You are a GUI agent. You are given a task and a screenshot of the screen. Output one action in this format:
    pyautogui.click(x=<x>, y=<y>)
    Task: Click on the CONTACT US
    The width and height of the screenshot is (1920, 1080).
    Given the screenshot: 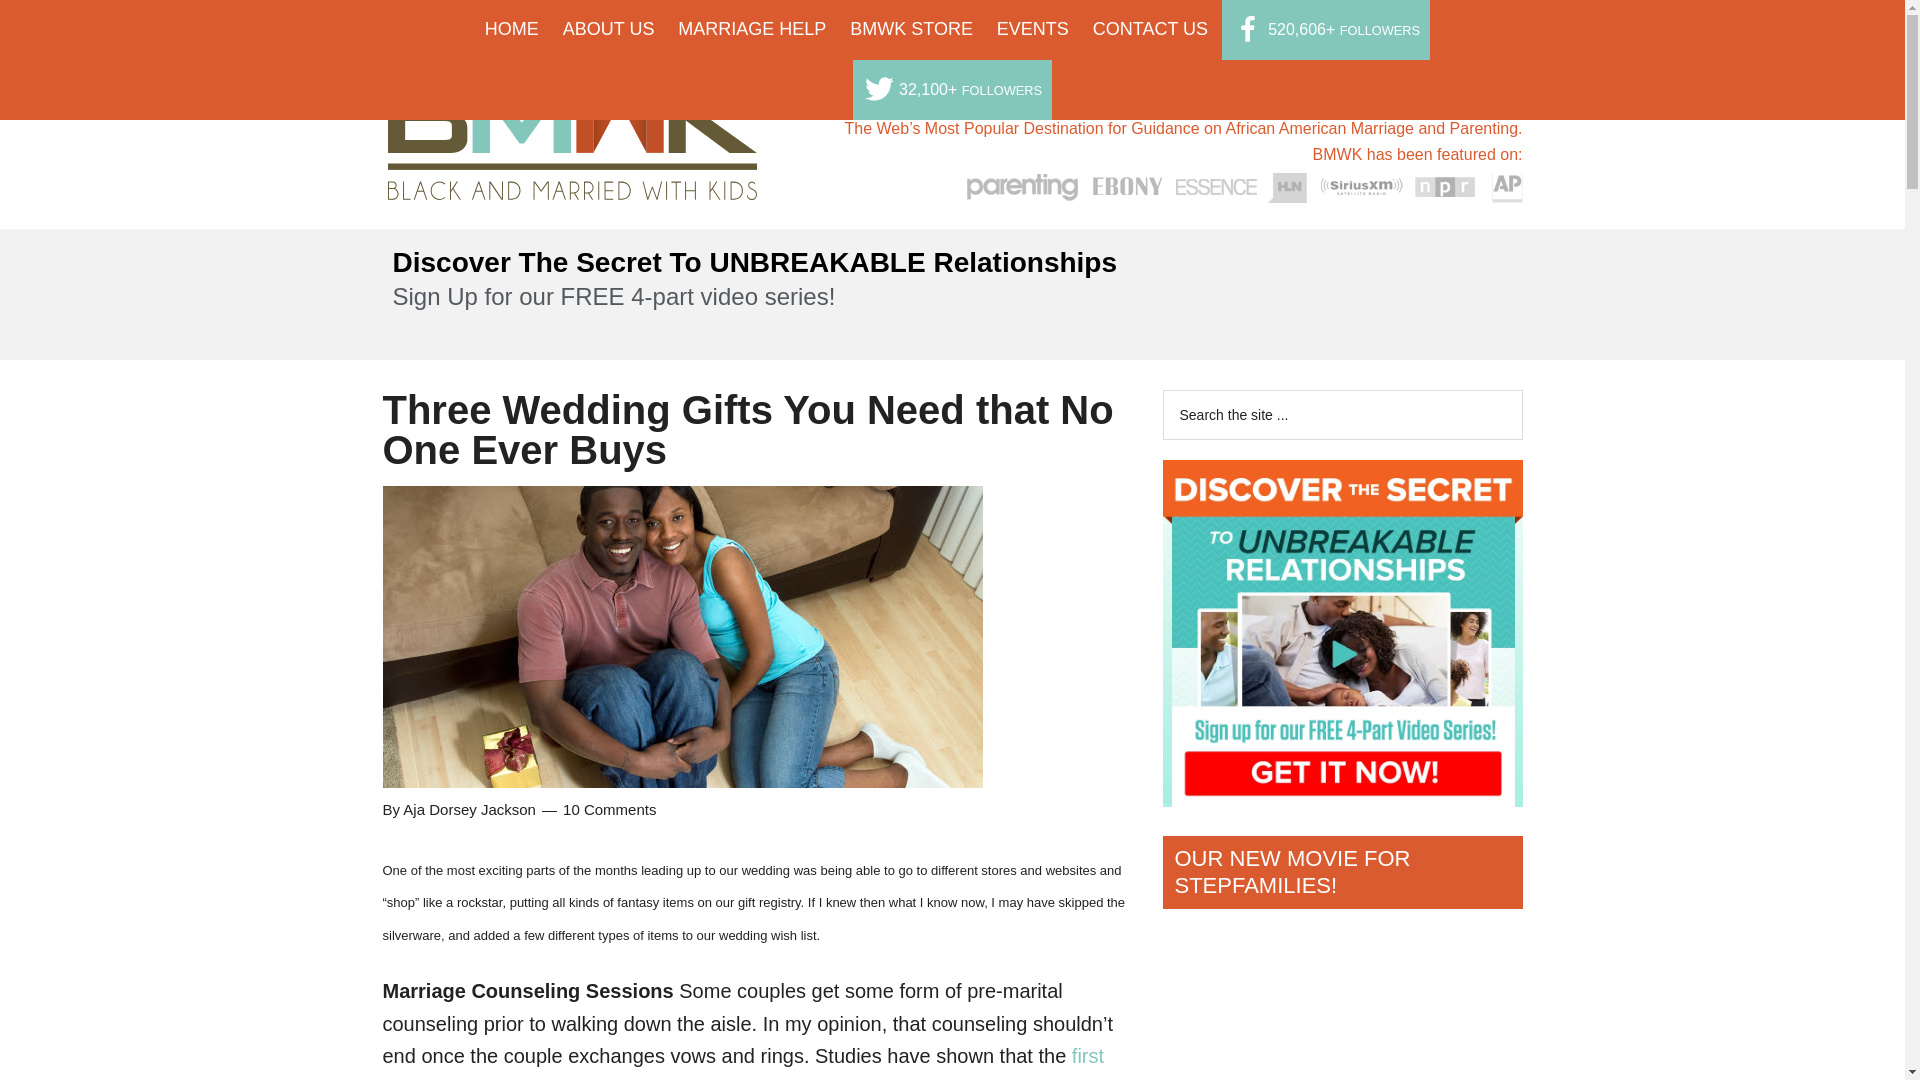 What is the action you would take?
    pyautogui.click(x=1150, y=29)
    